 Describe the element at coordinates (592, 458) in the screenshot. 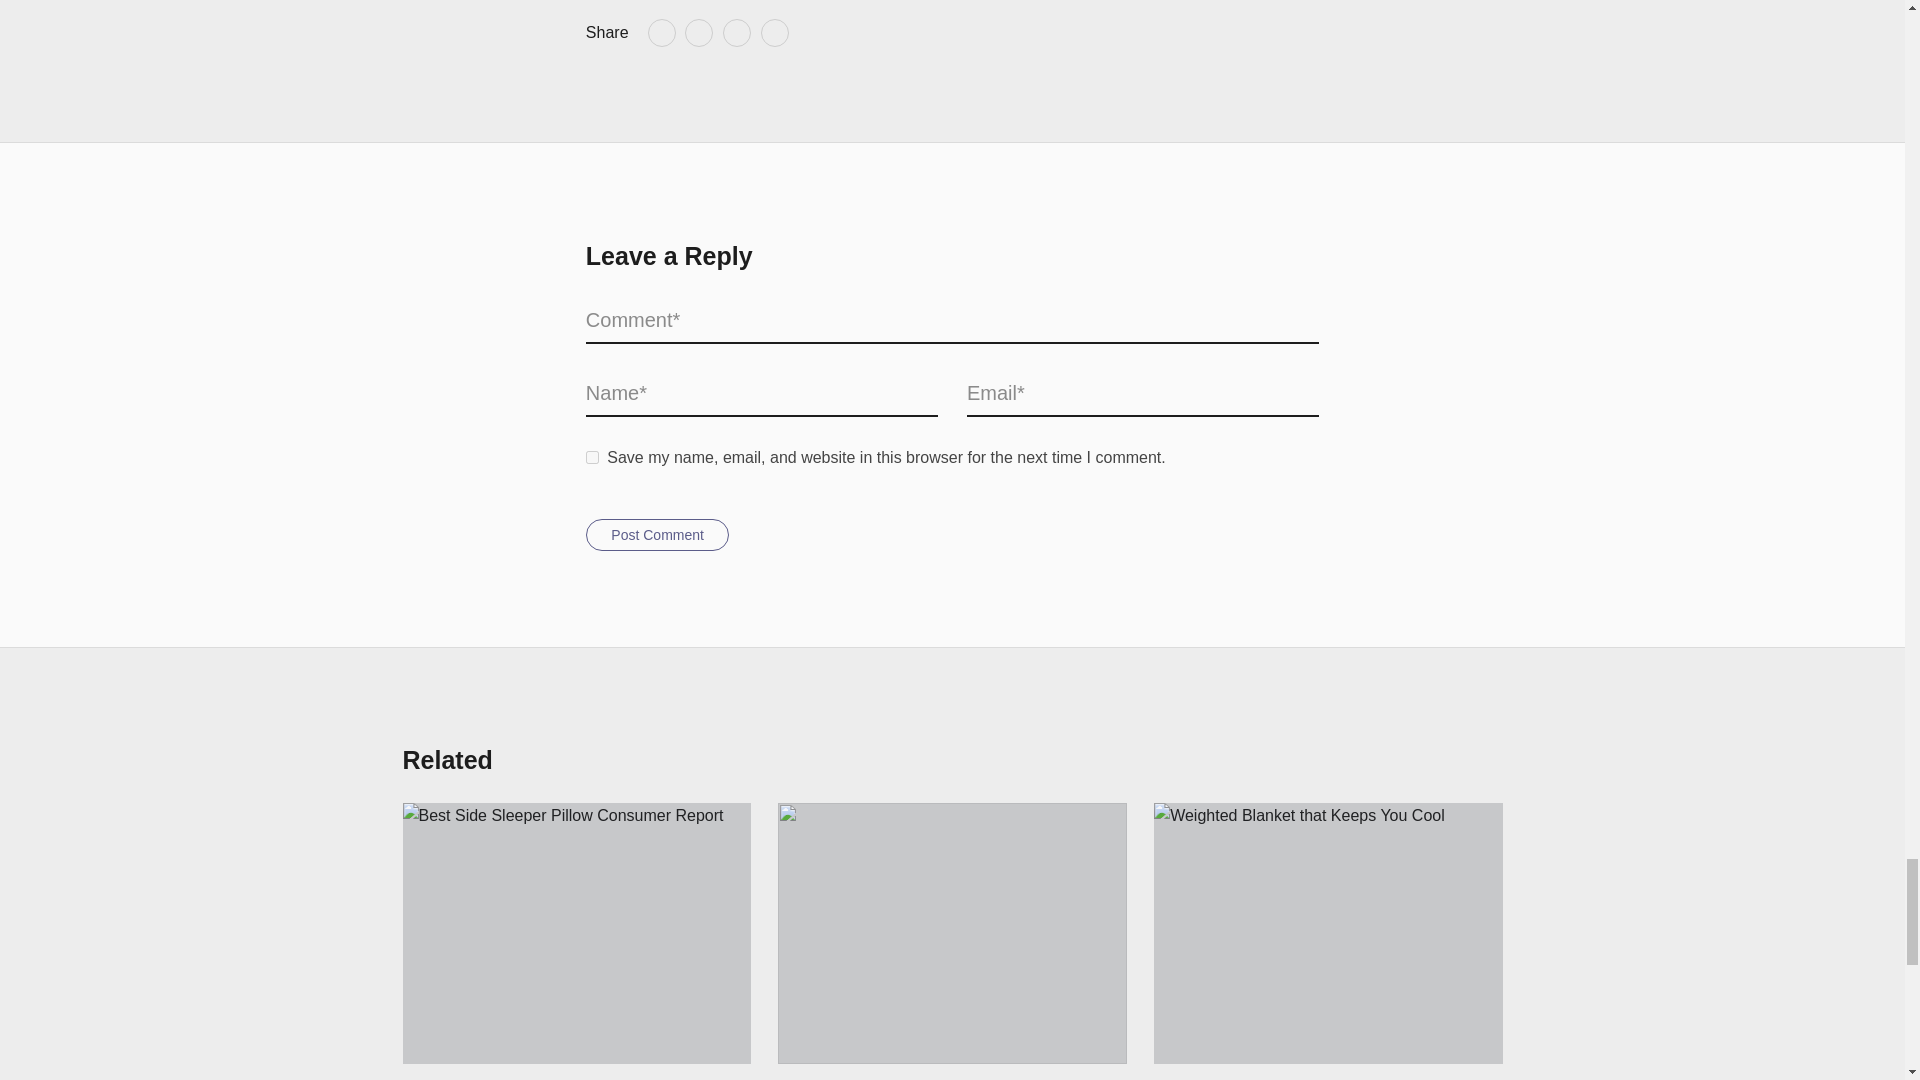

I see `yes` at that location.